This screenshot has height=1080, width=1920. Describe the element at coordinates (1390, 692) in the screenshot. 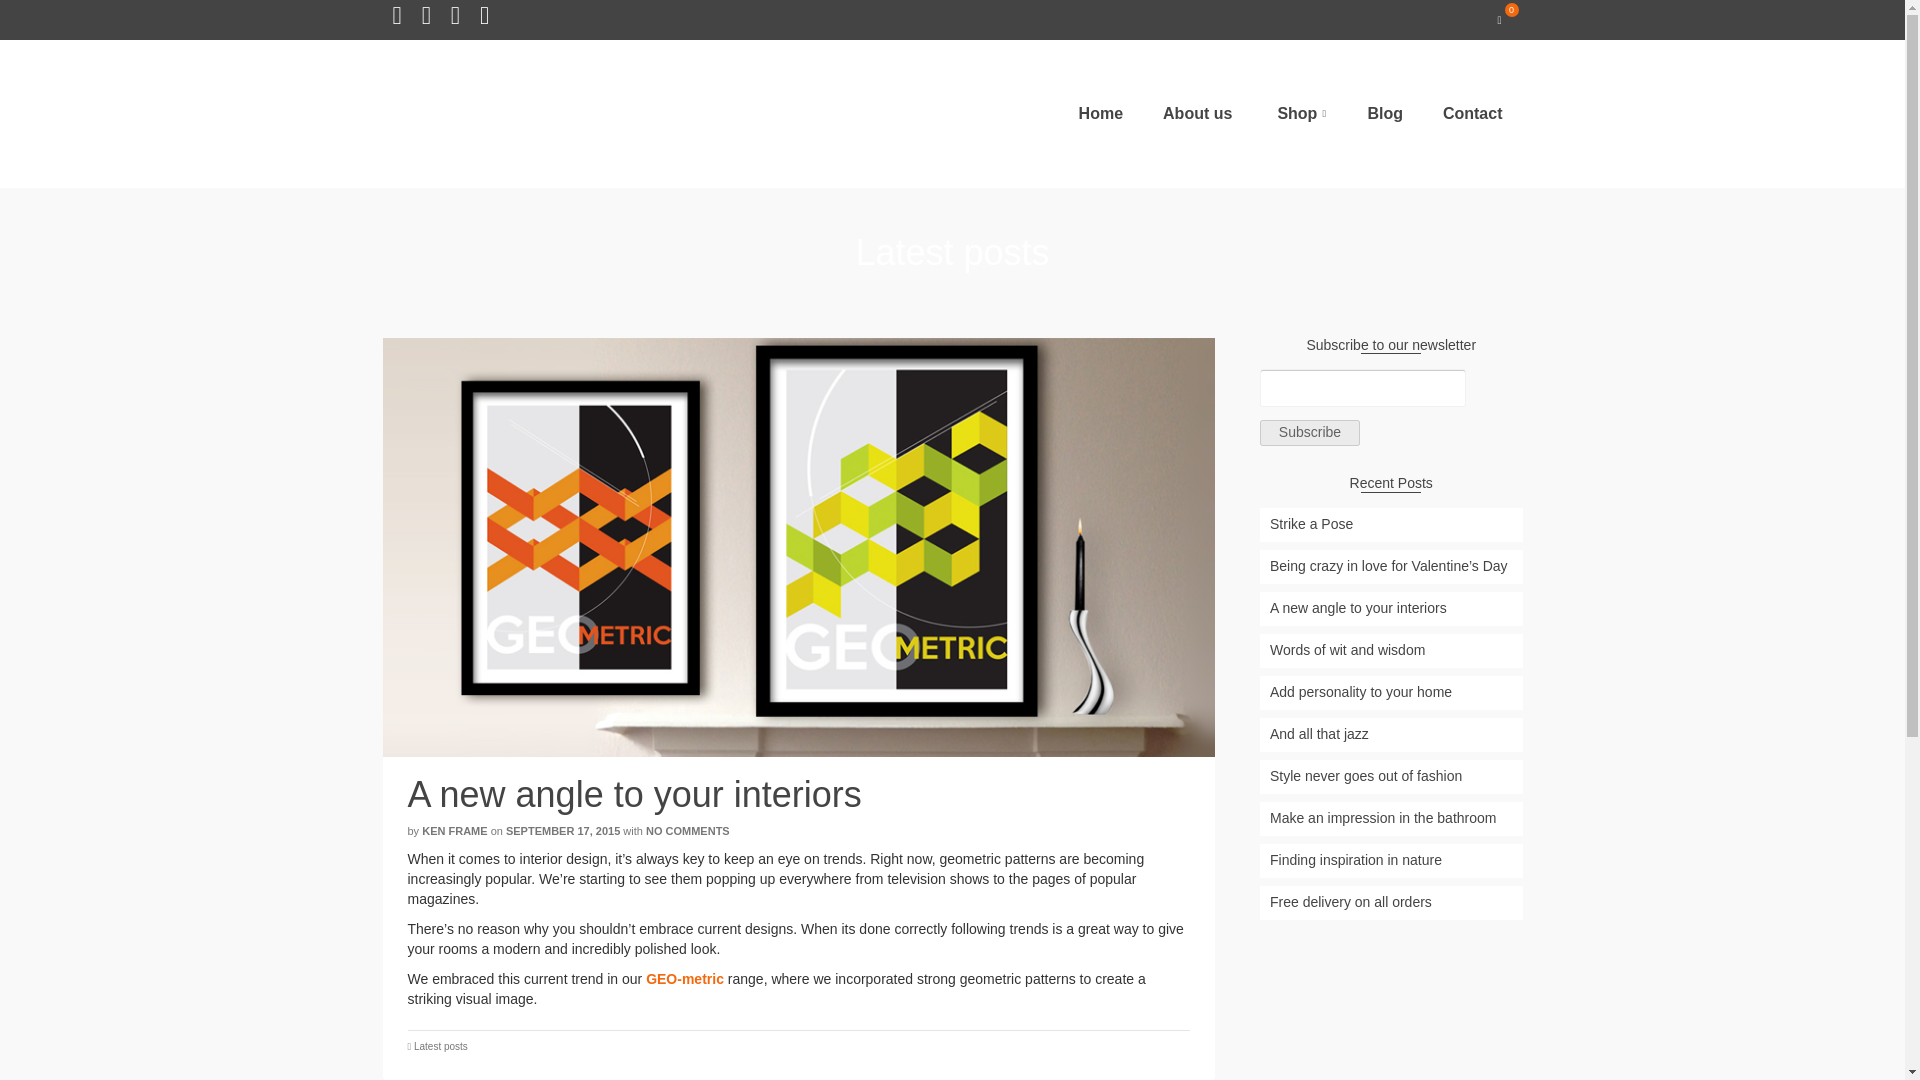

I see `Add personality to your home` at that location.